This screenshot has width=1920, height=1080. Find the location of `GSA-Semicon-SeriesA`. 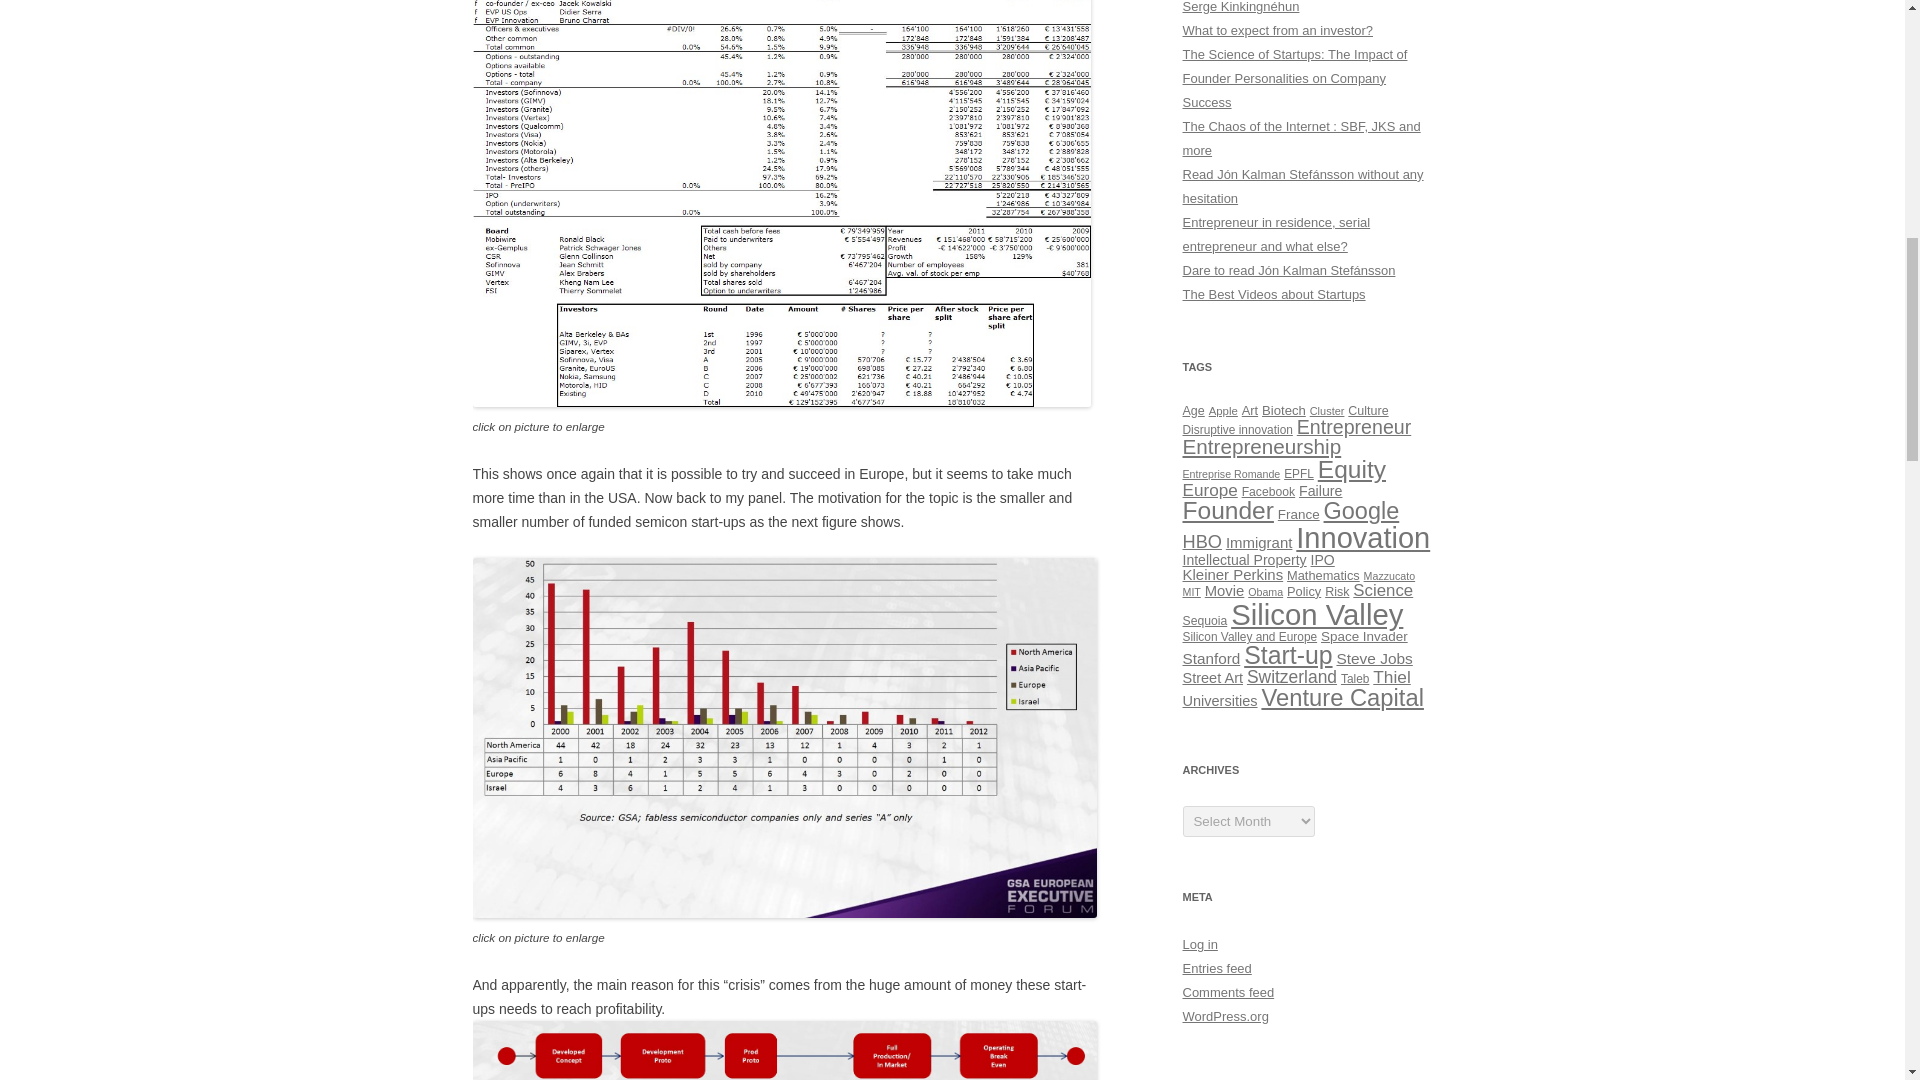

GSA-Semicon-SeriesA is located at coordinates (784, 738).